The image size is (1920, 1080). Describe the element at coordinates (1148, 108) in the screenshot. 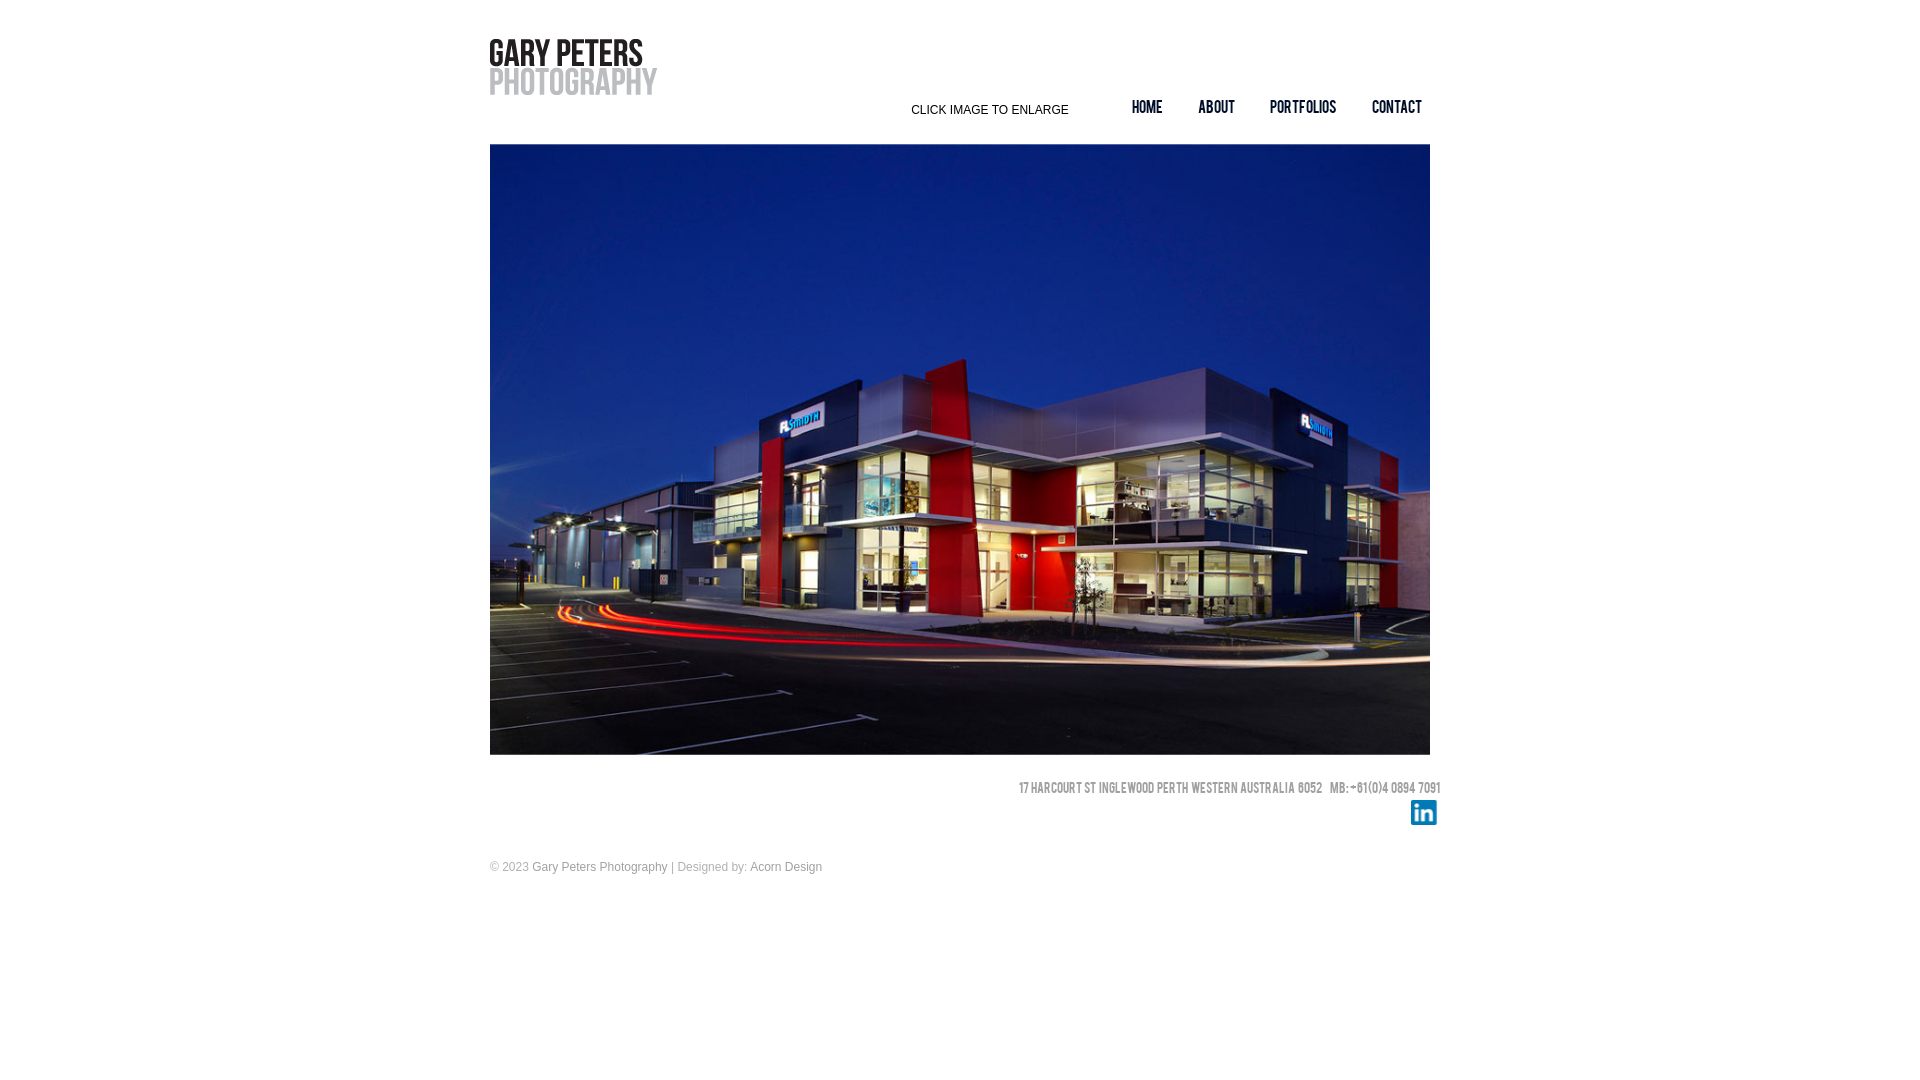

I see `HOME` at that location.